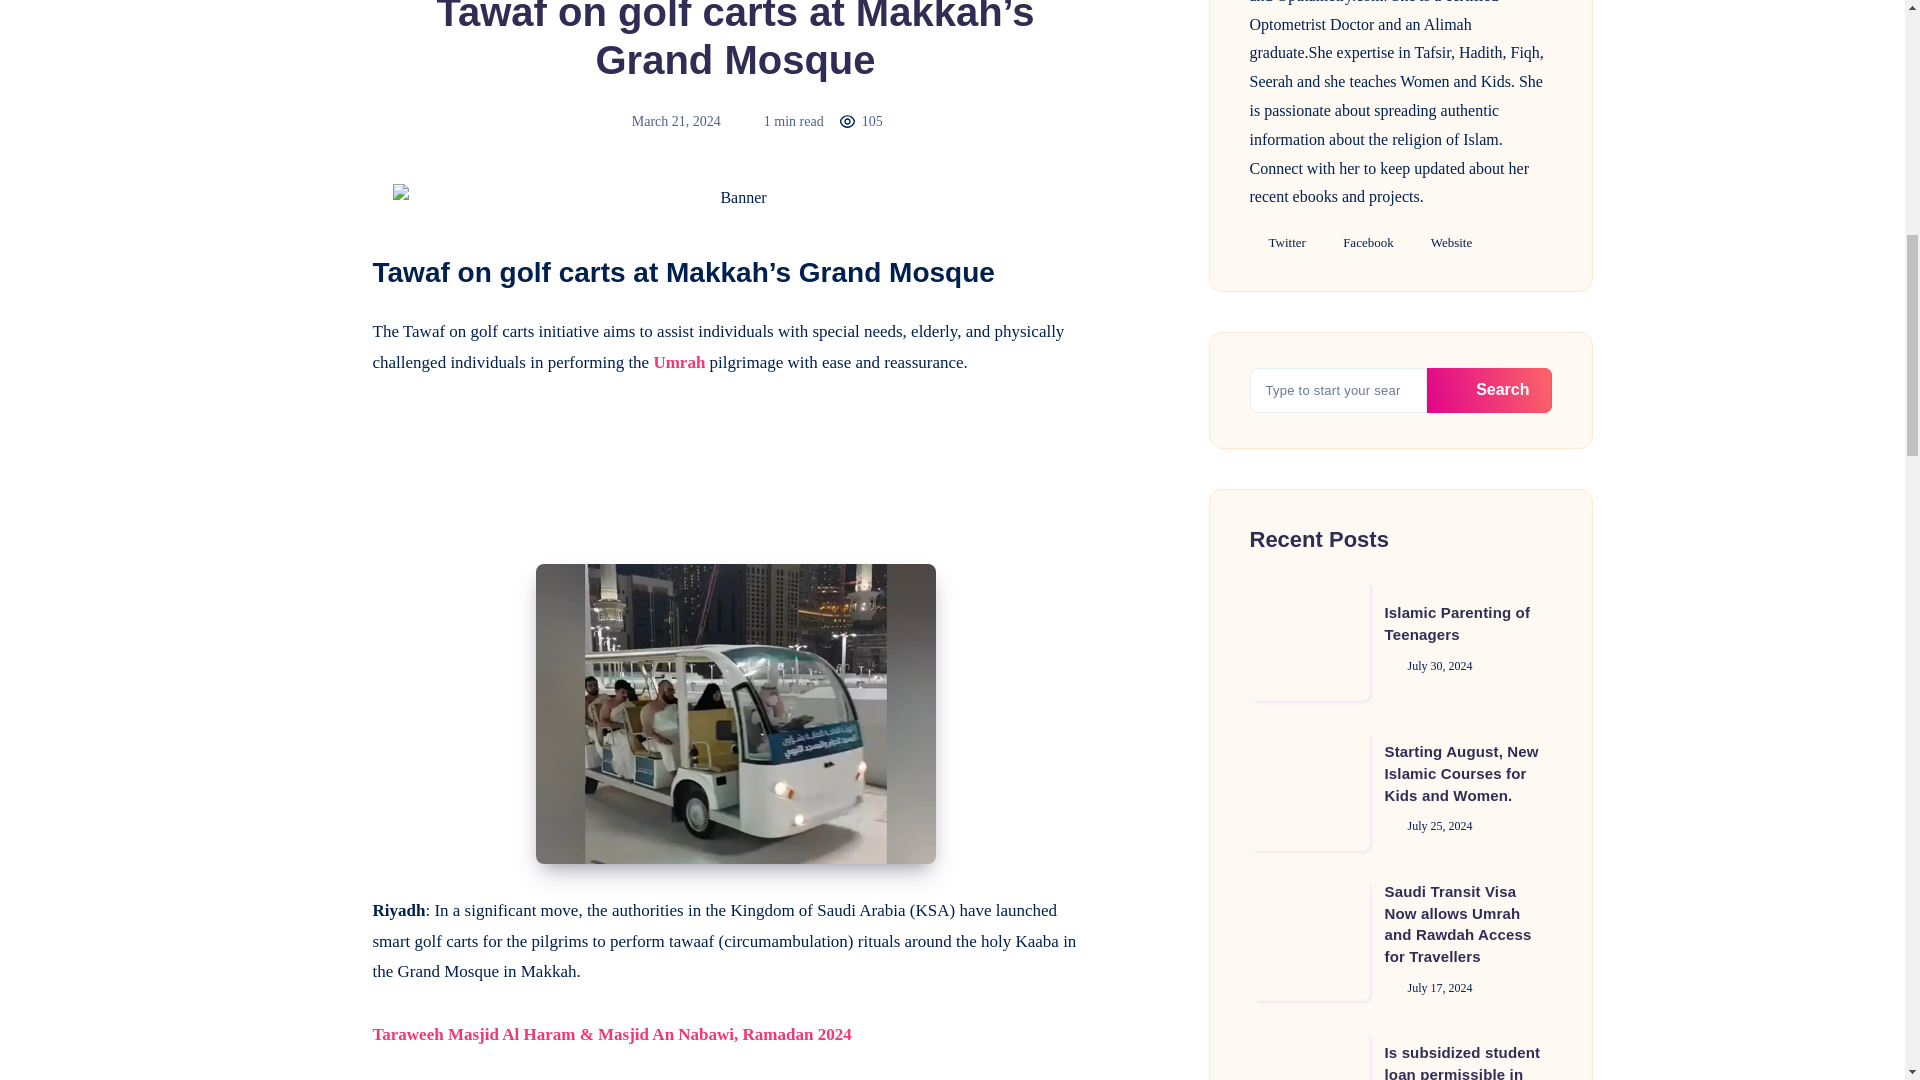 Image resolution: width=1920 pixels, height=1080 pixels. What do you see at coordinates (322, 260) in the screenshot?
I see `Share on Facebook` at bounding box center [322, 260].